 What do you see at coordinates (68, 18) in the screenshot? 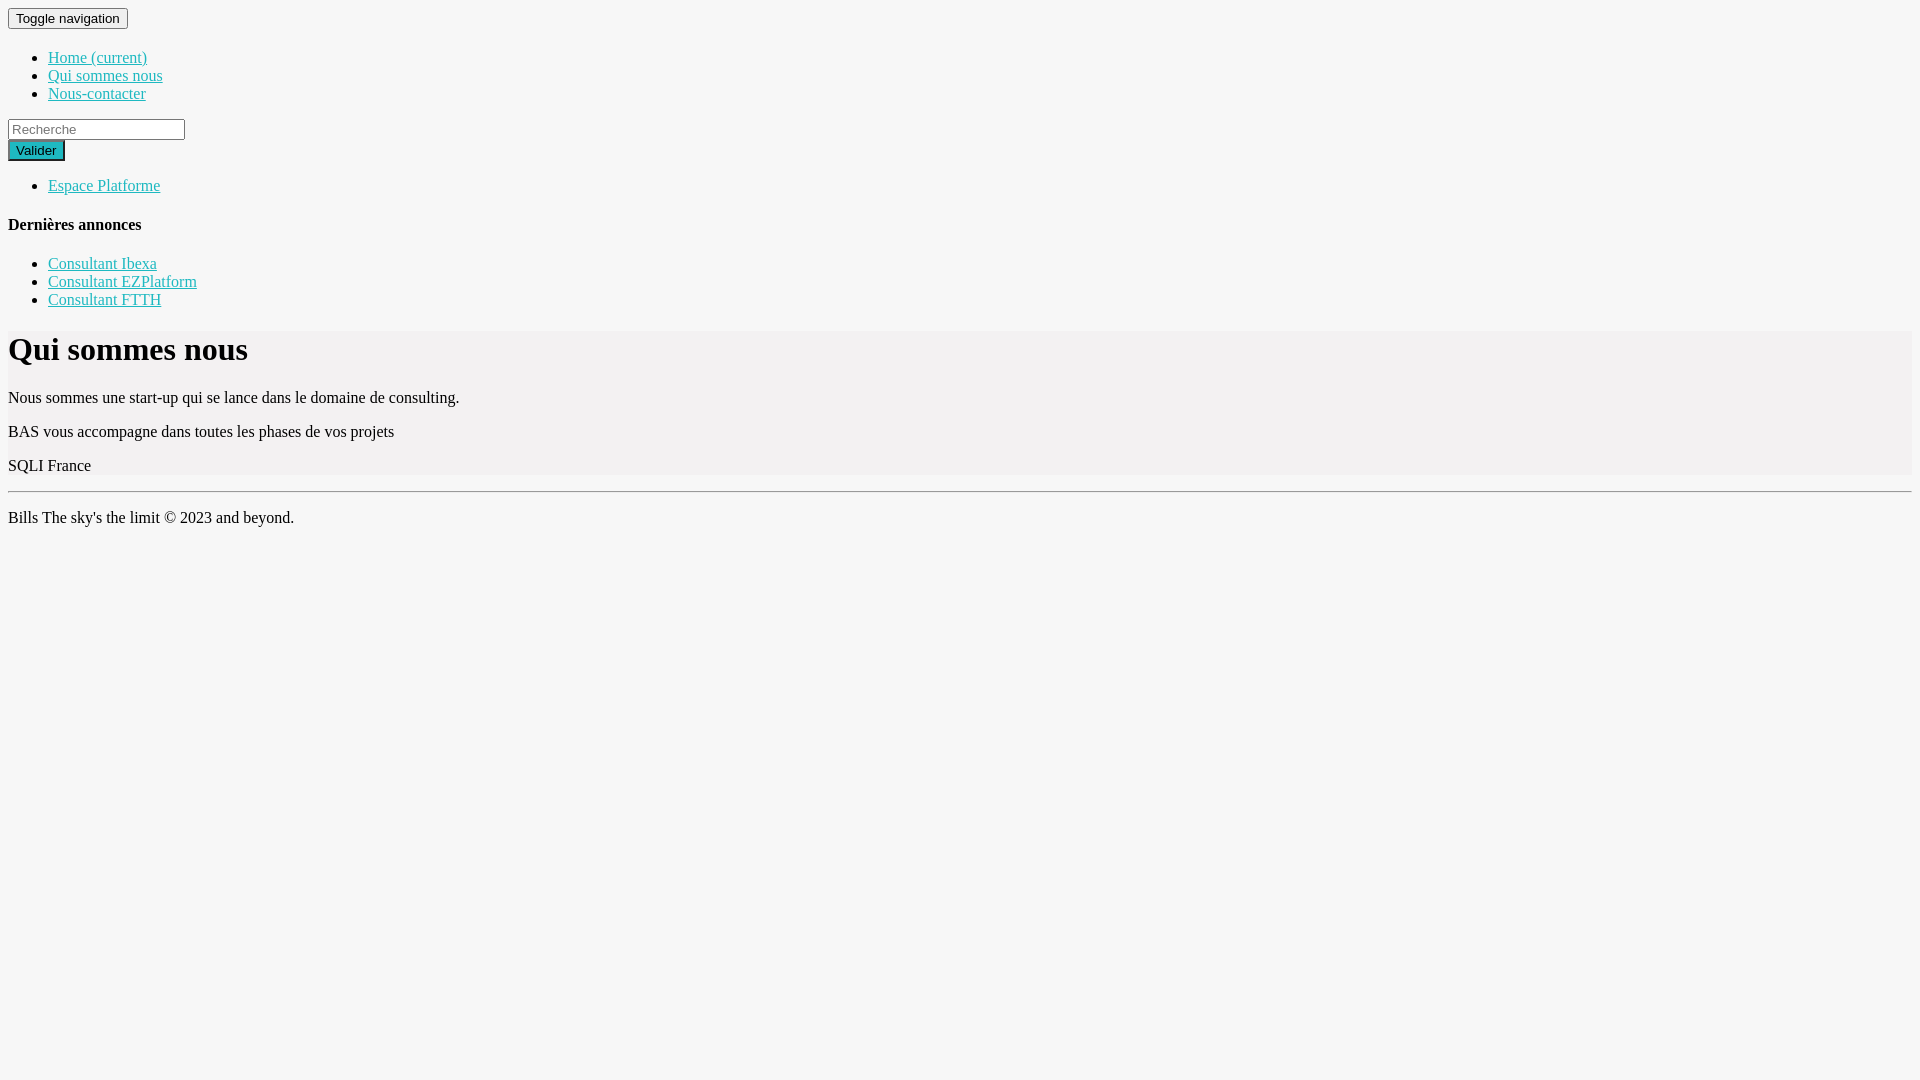
I see `Toggle navigation` at bounding box center [68, 18].